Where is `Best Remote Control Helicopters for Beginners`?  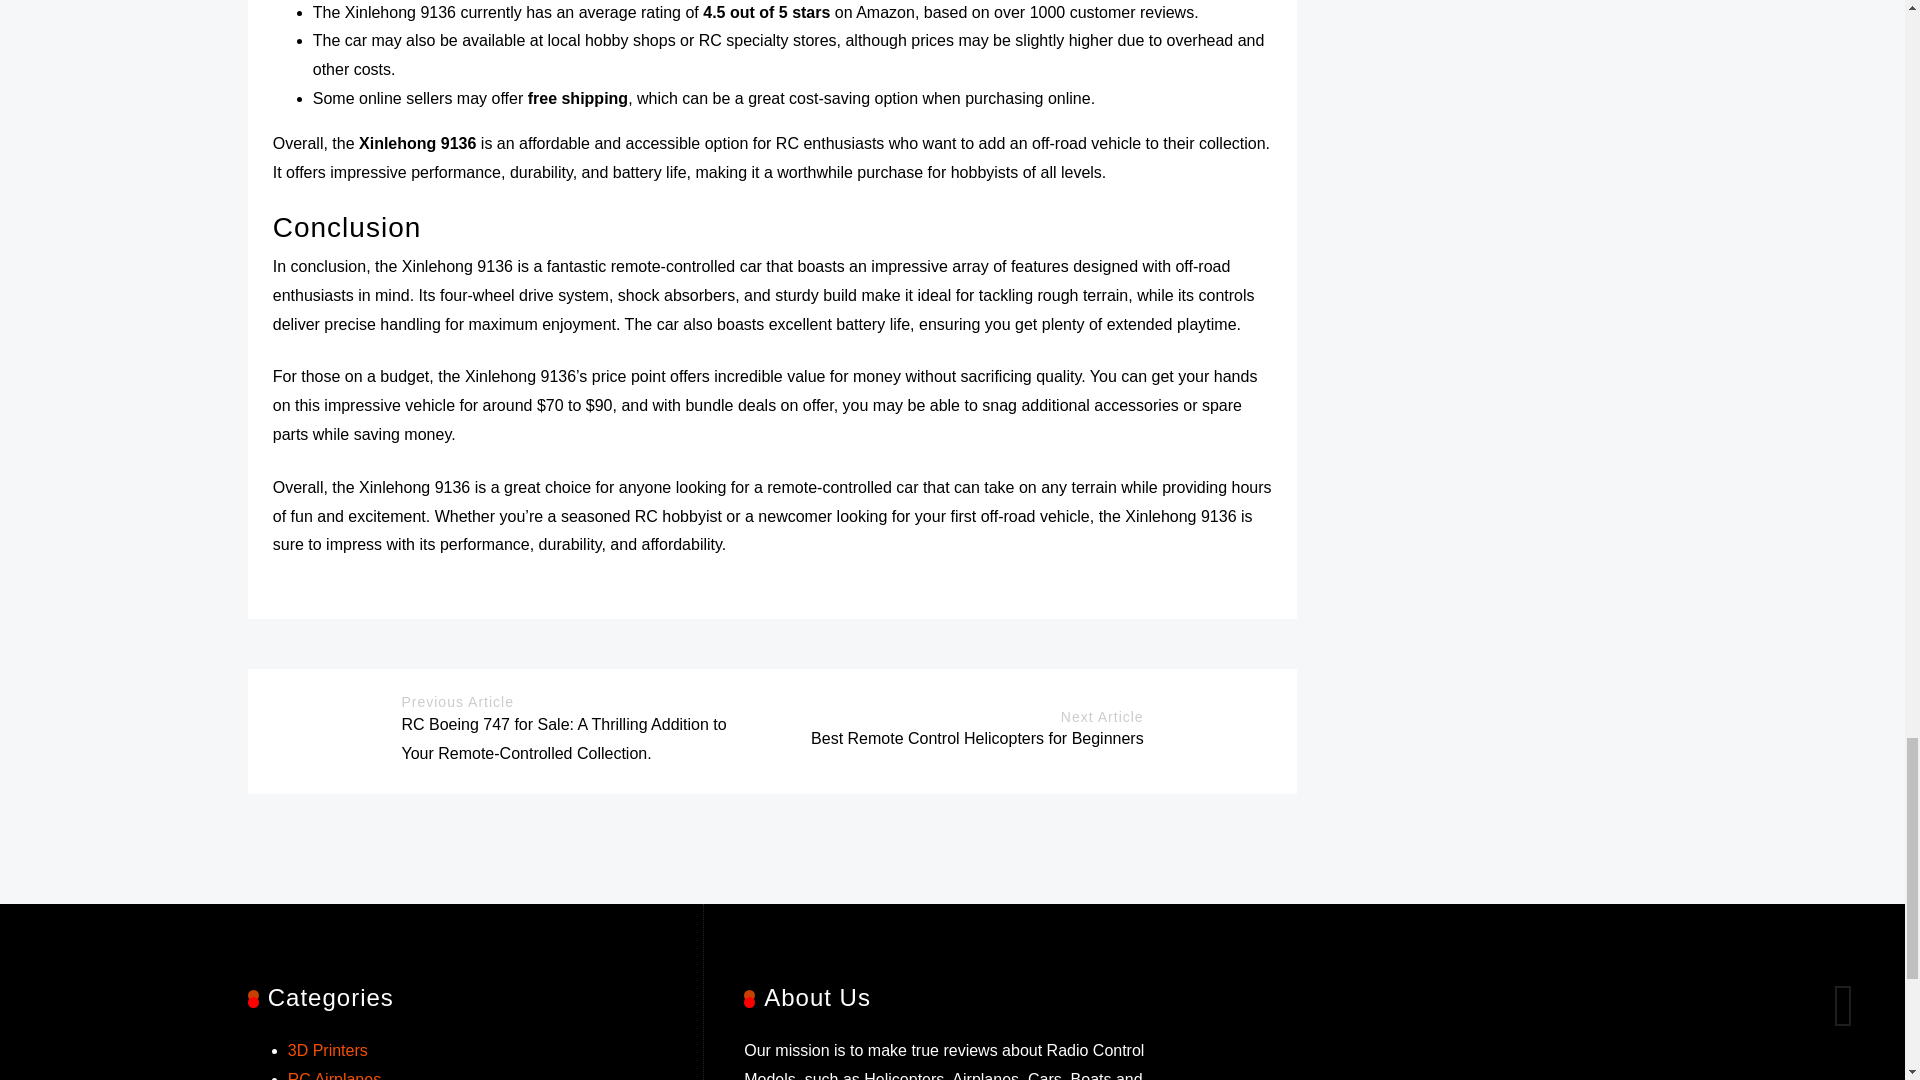
Best Remote Control Helicopters for Beginners is located at coordinates (977, 738).